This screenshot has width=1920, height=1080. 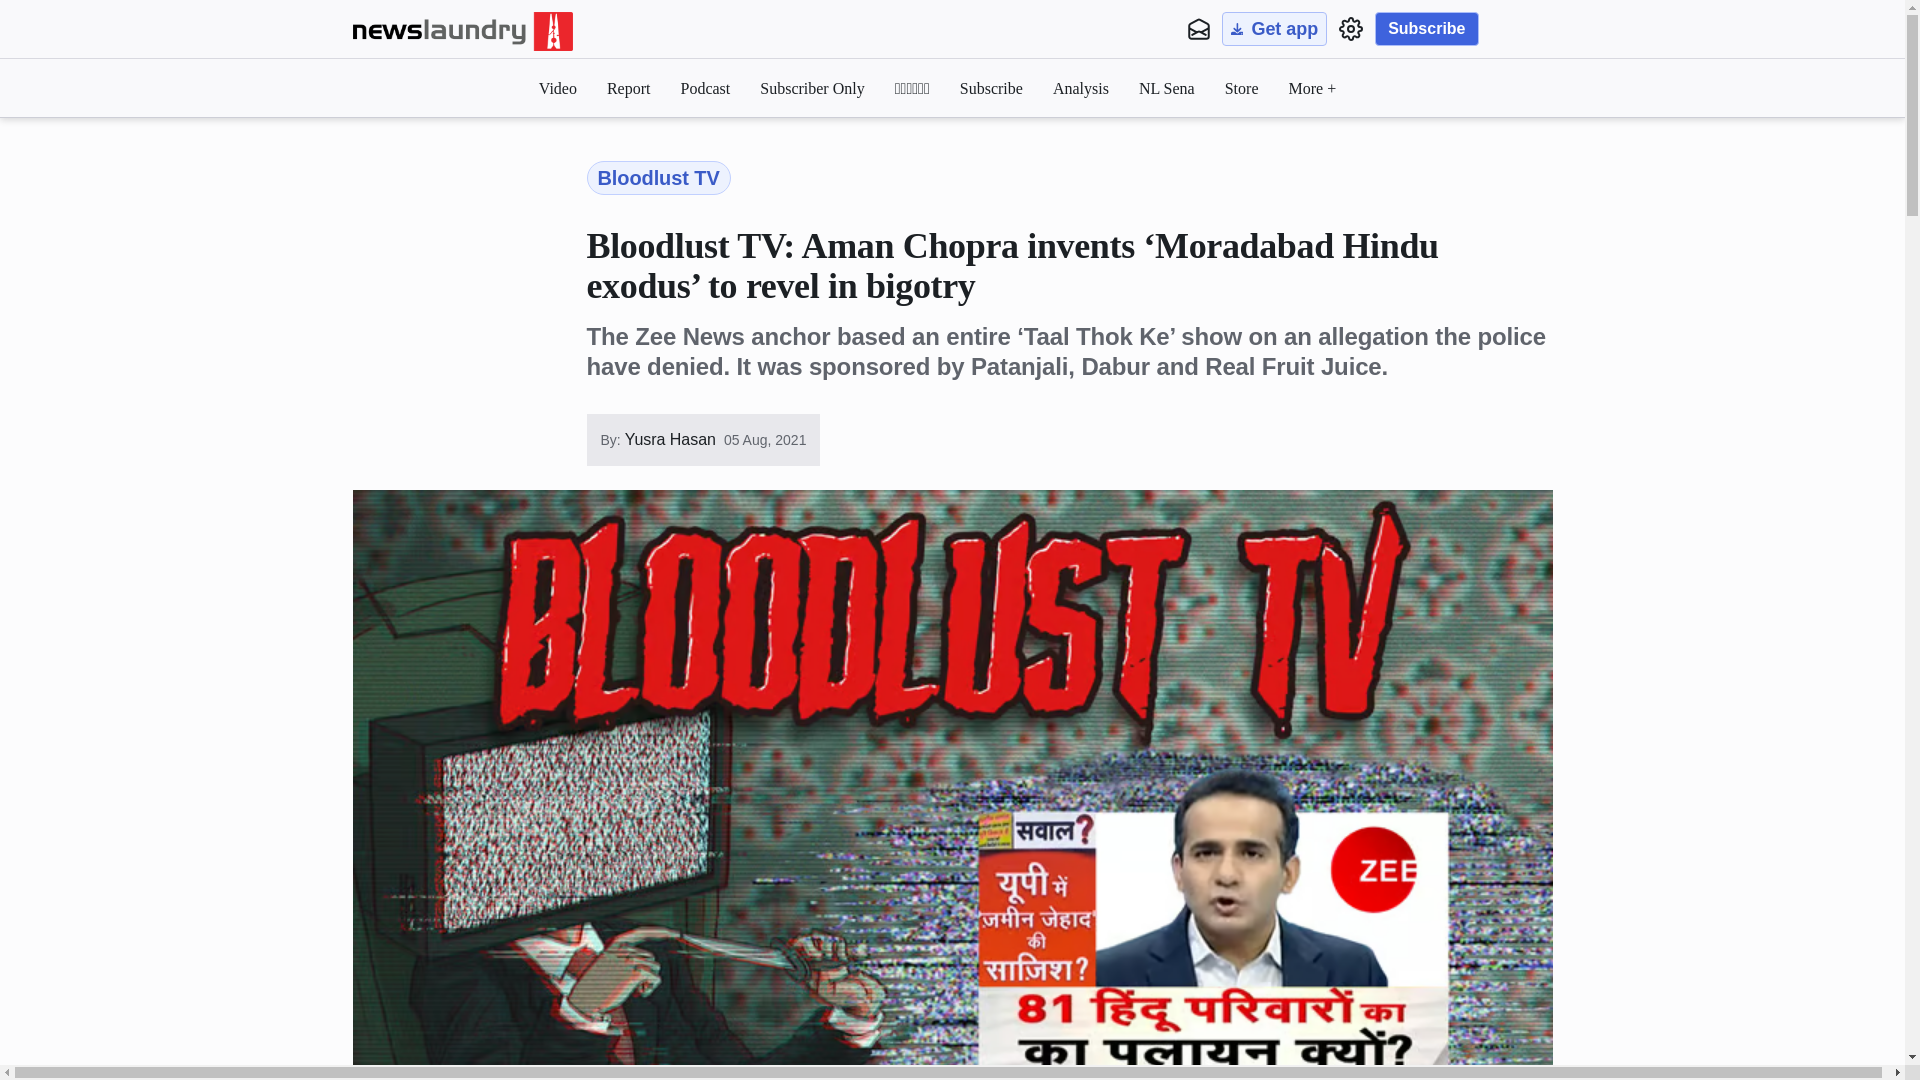 I want to click on Subscribe, so click(x=992, y=88).